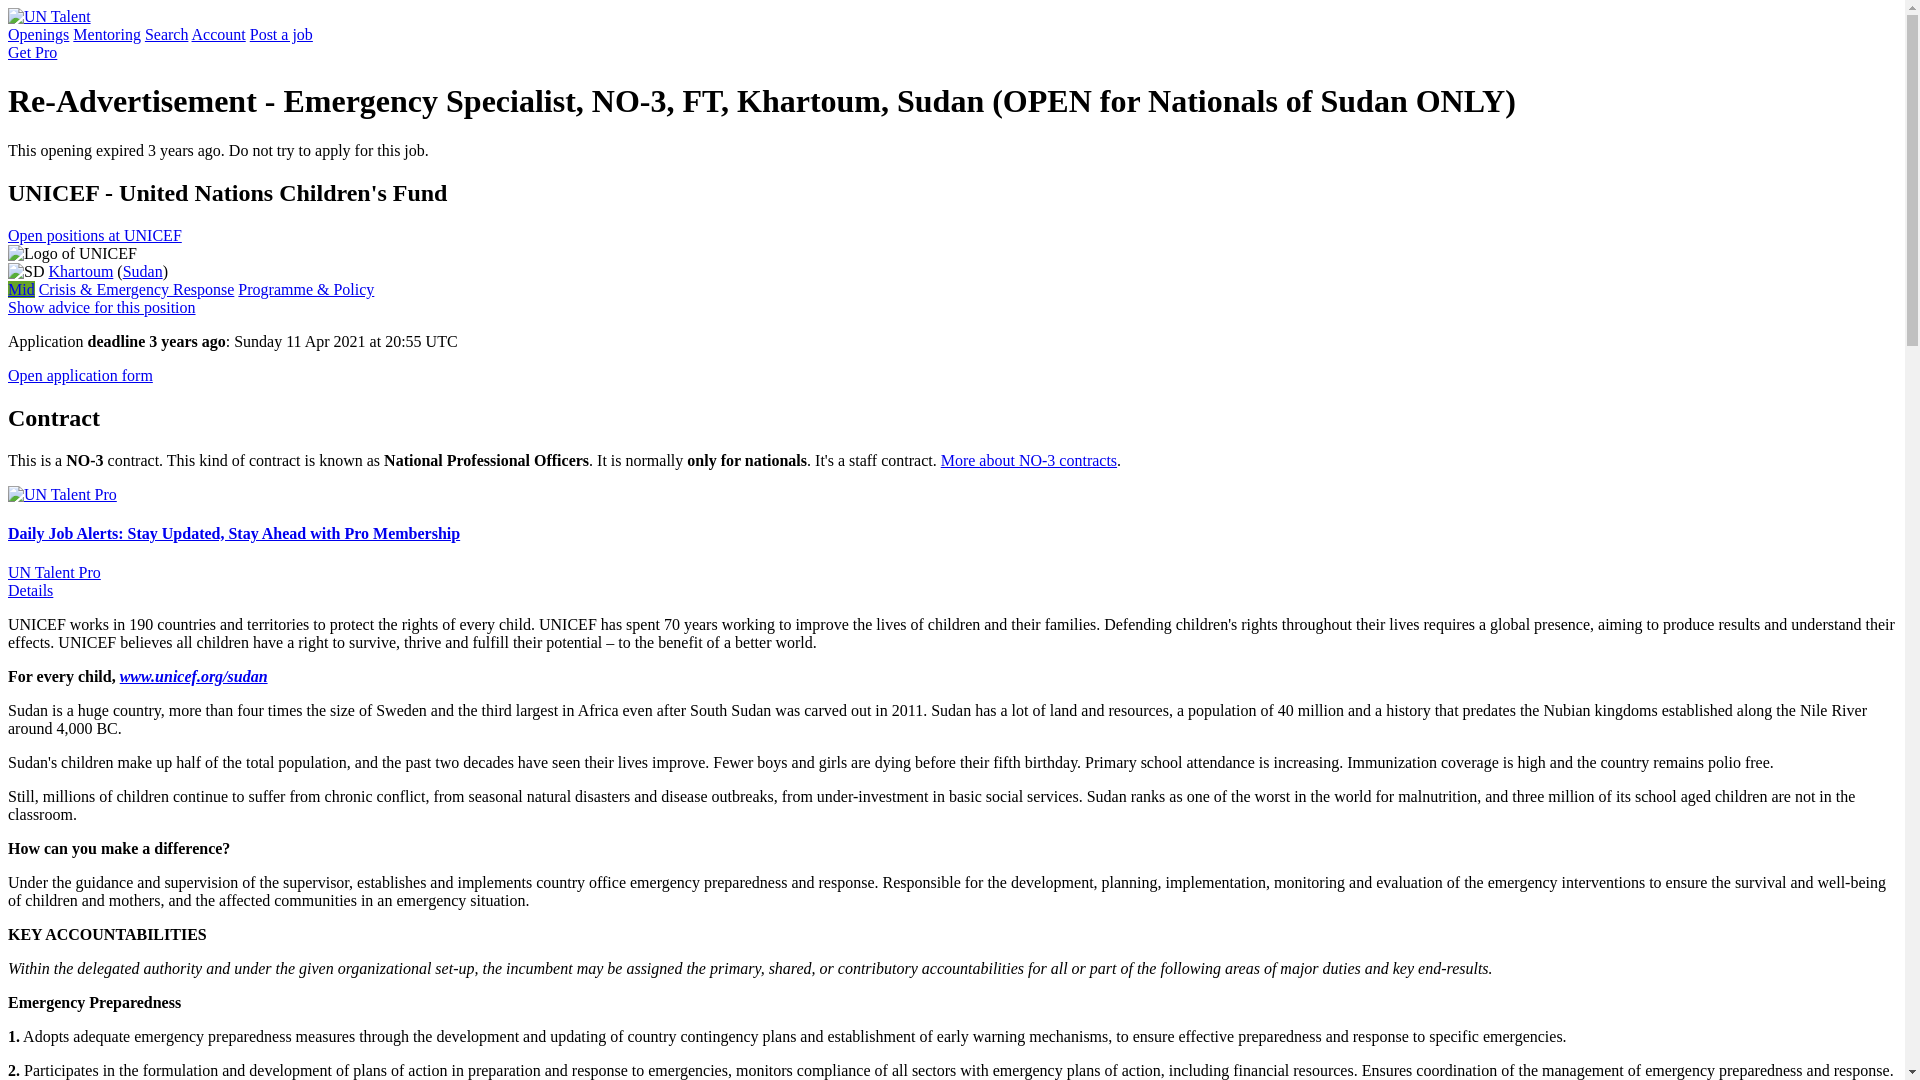 The width and height of the screenshot is (1920, 1080). Describe the element at coordinates (218, 34) in the screenshot. I see `Account` at that location.